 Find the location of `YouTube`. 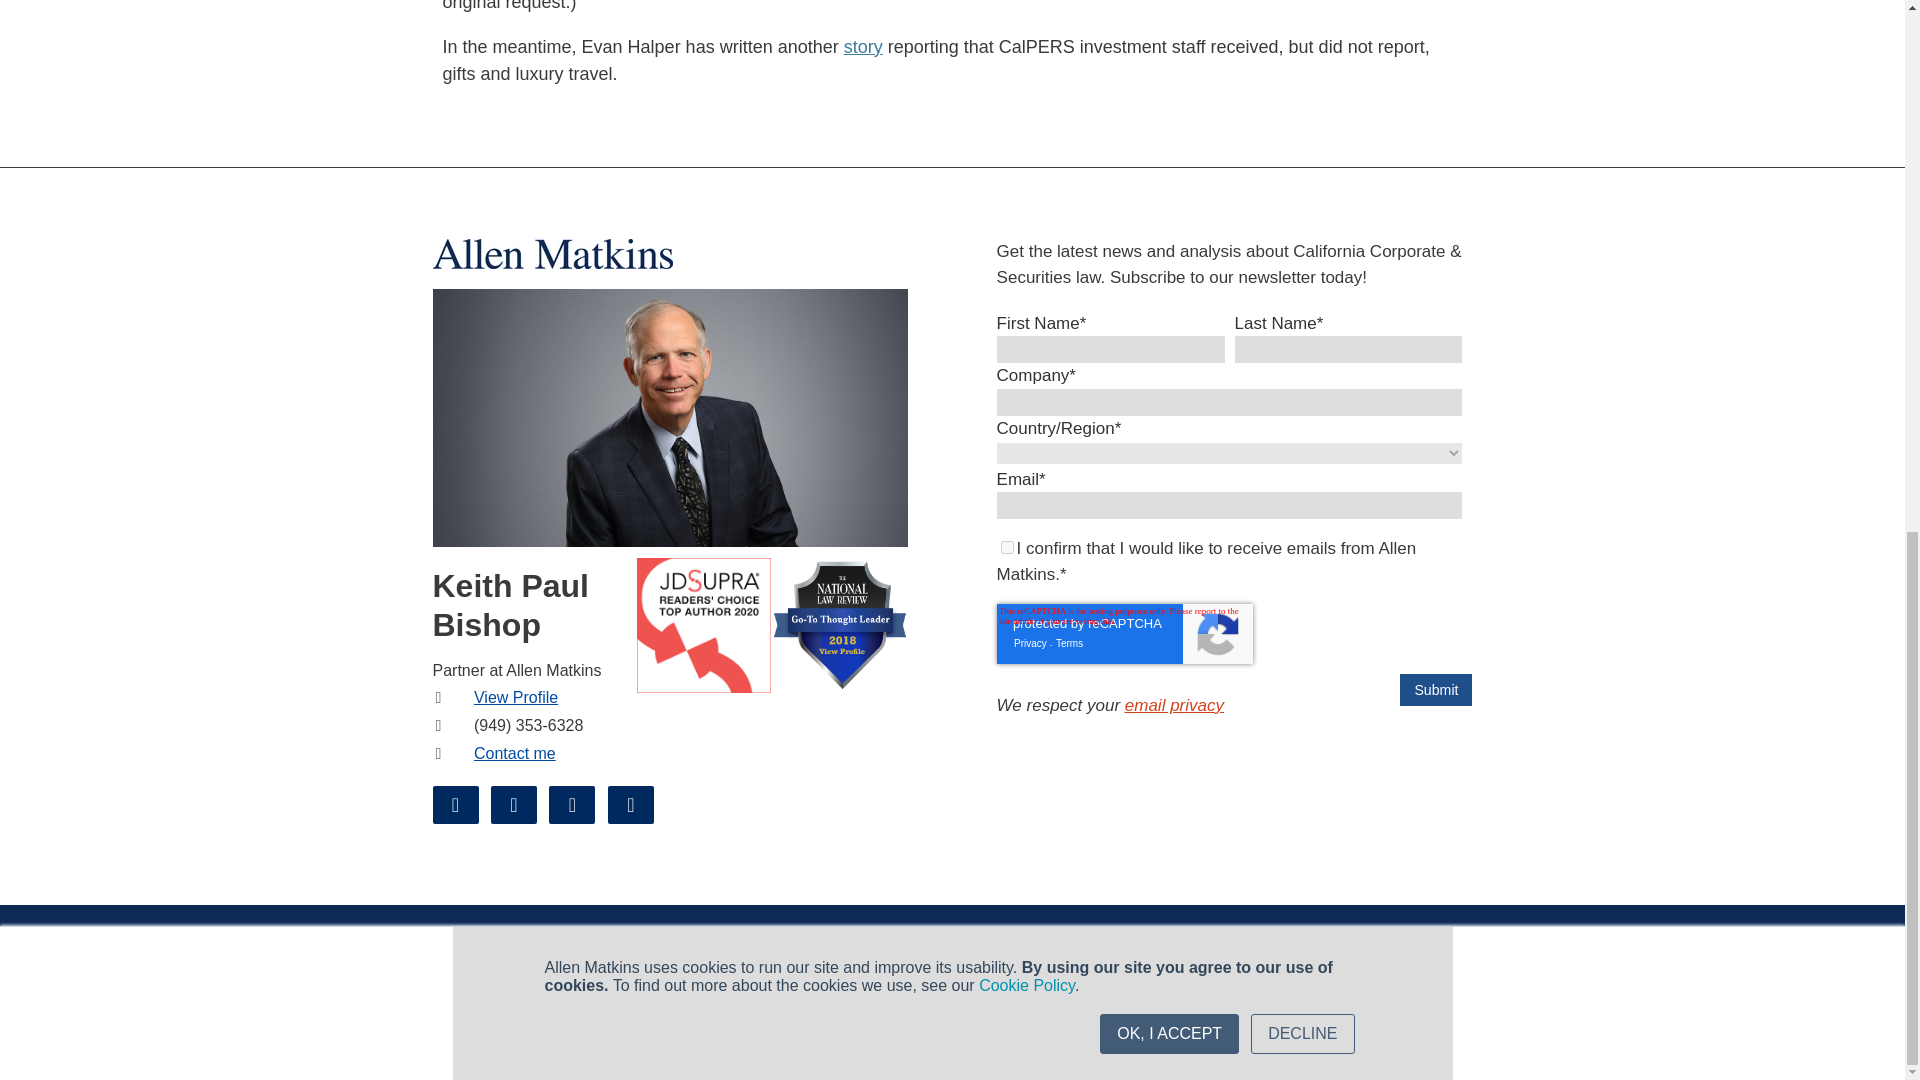

YouTube is located at coordinates (631, 805).